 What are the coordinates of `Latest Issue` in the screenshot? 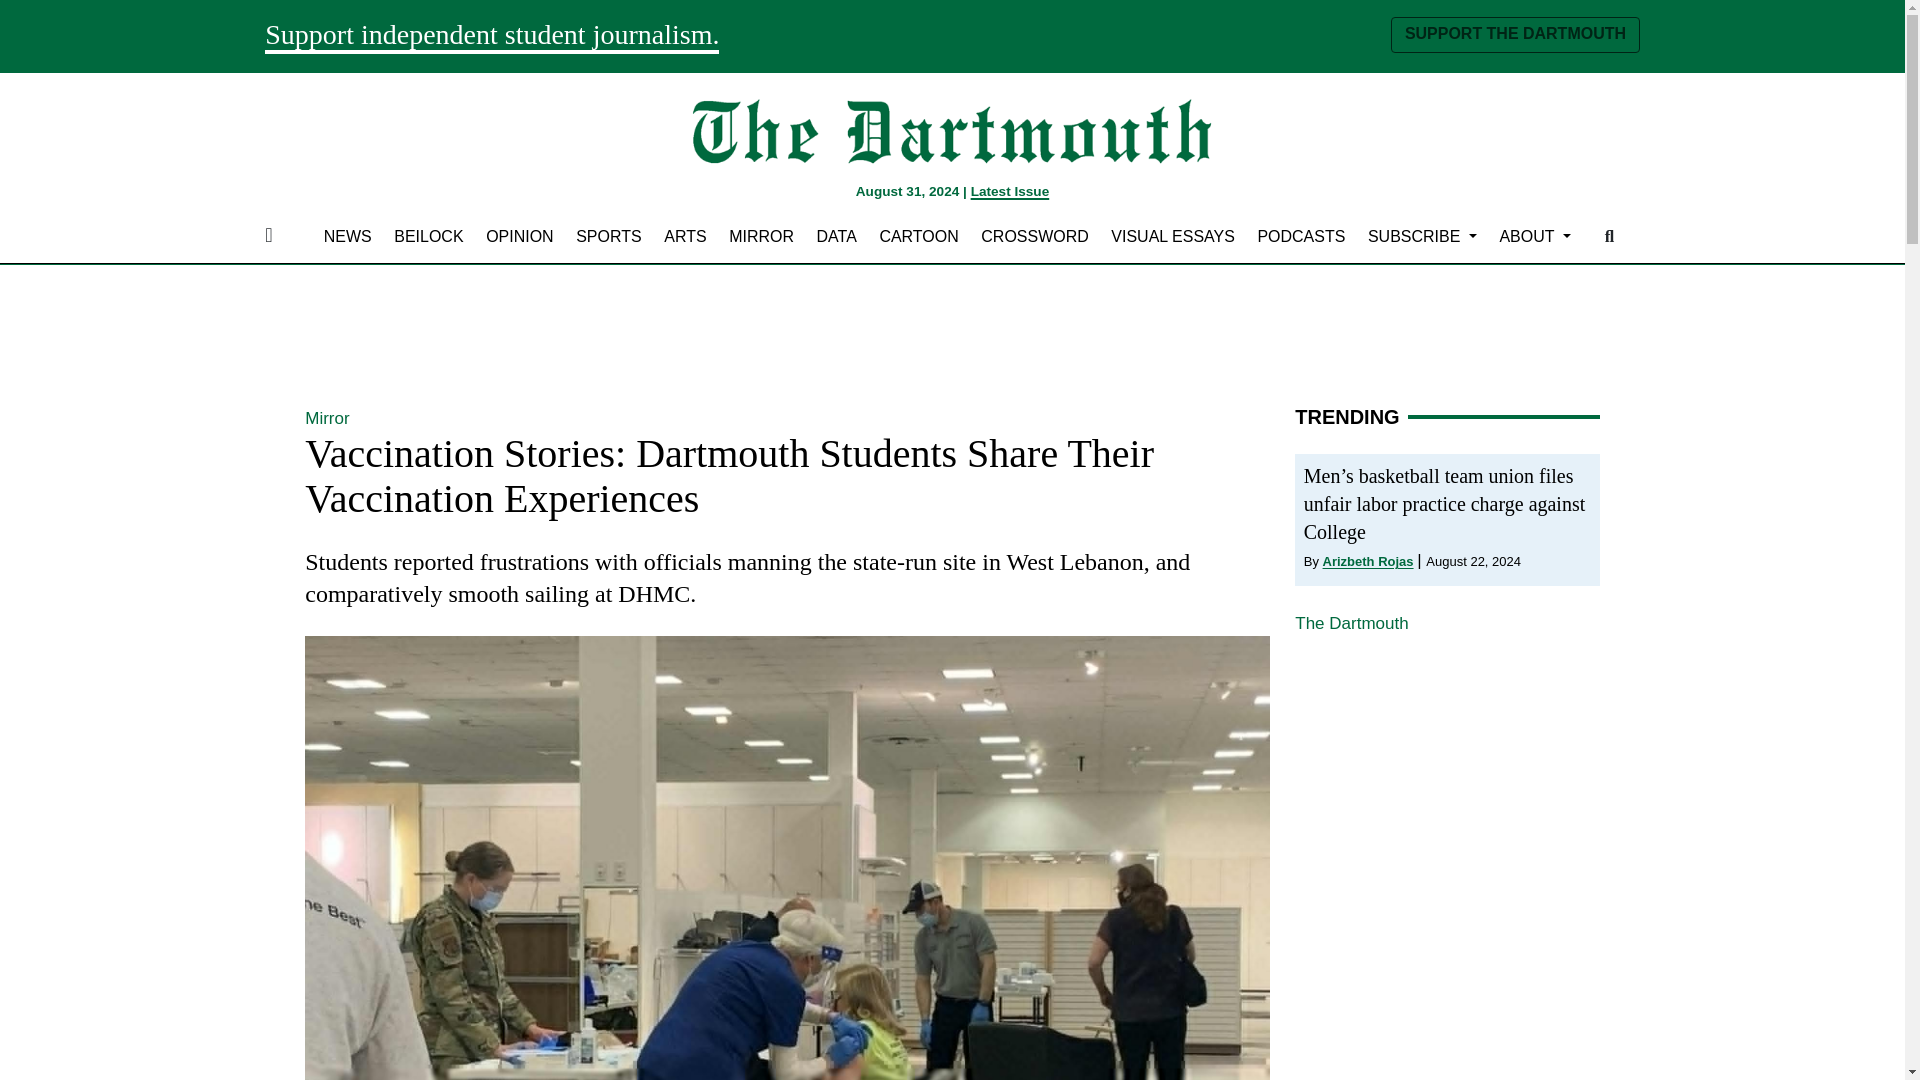 It's located at (1010, 190).